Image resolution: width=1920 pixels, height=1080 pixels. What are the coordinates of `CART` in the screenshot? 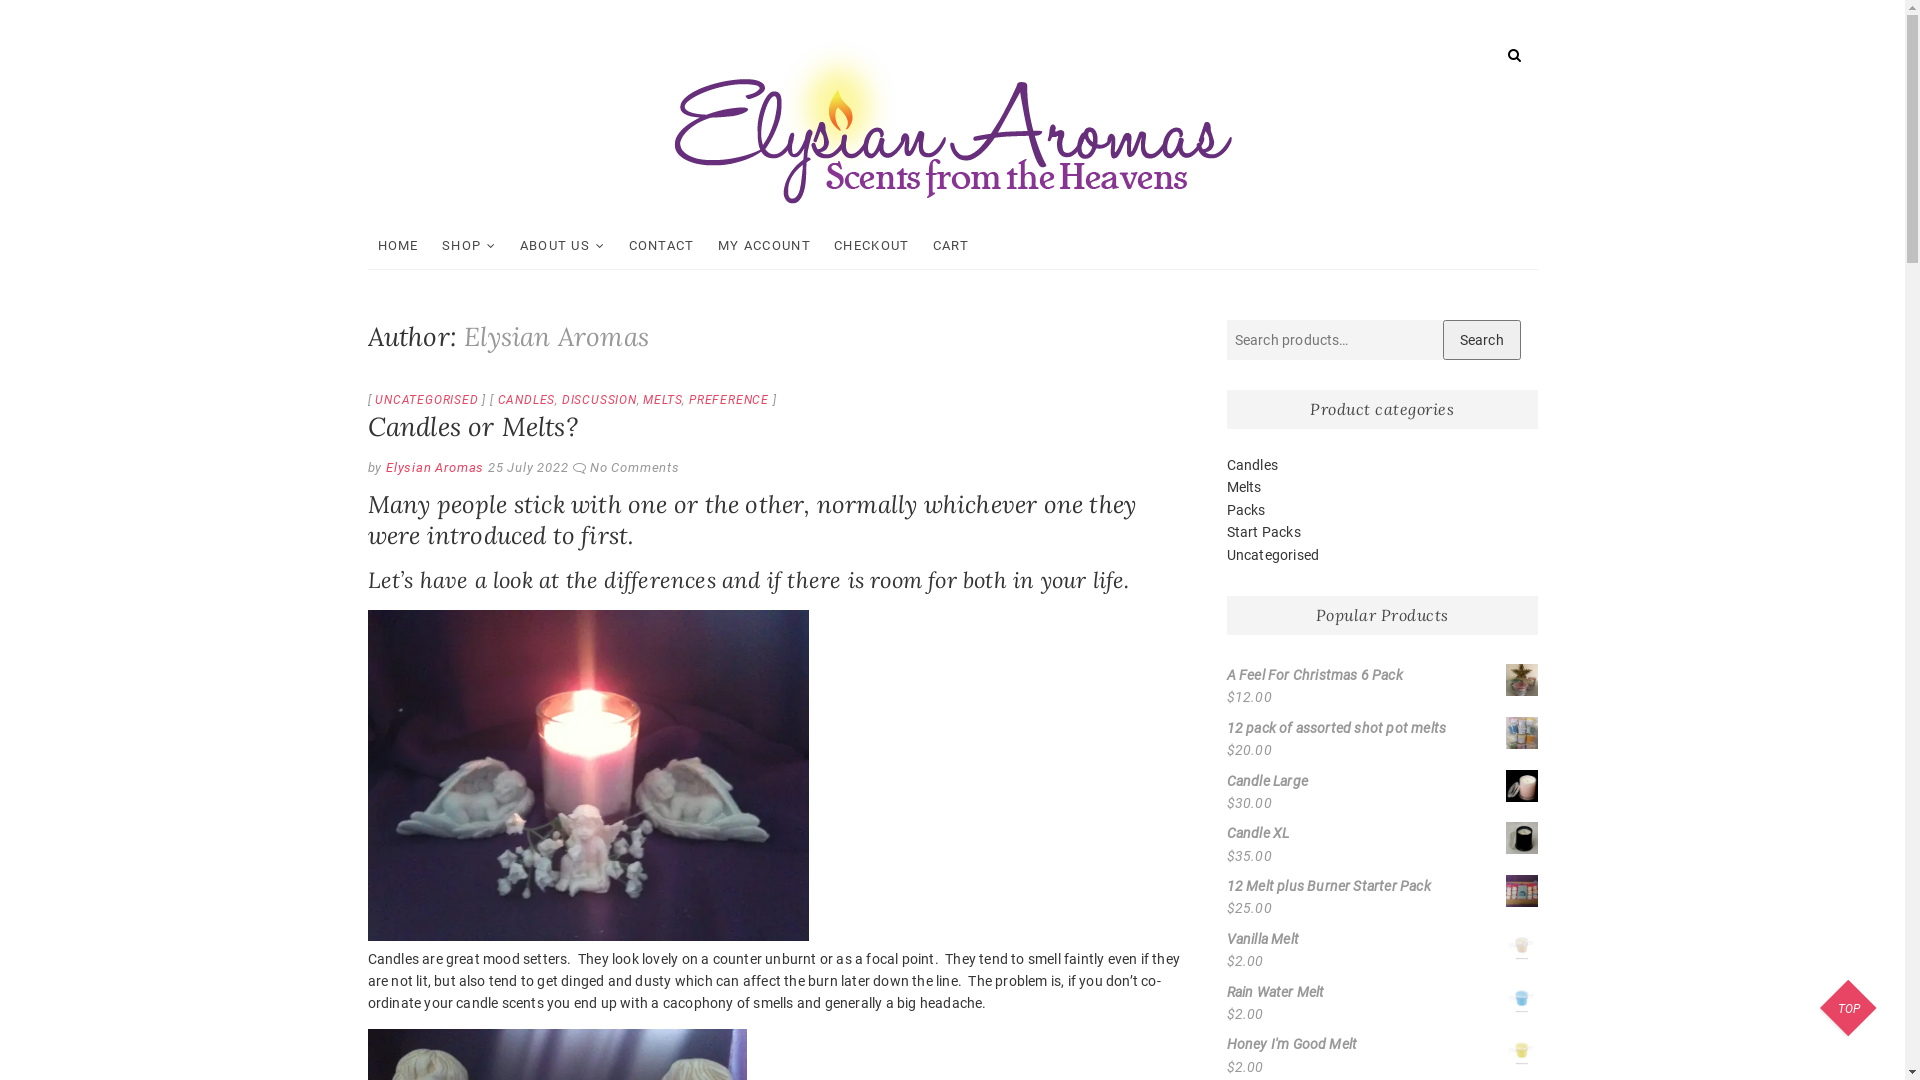 It's located at (951, 246).